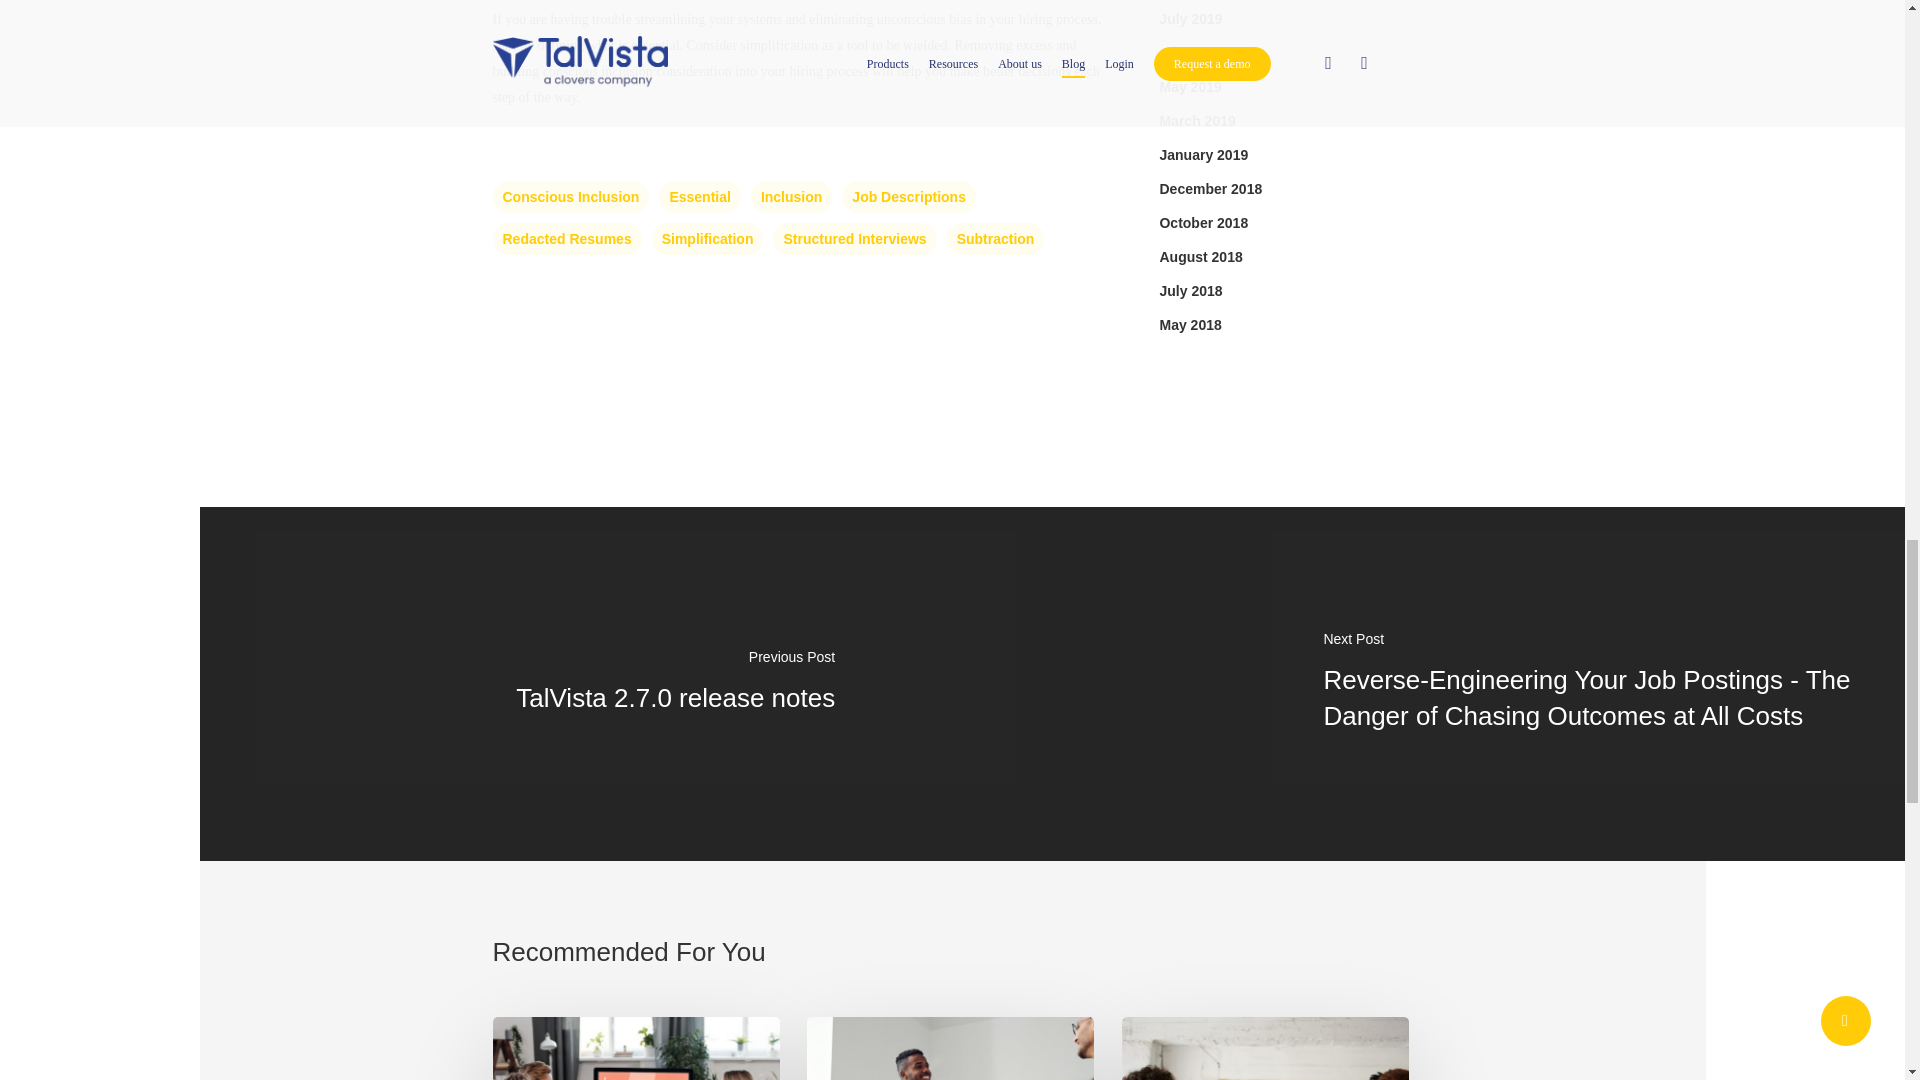 Image resolution: width=1920 pixels, height=1080 pixels. Describe the element at coordinates (854, 238) in the screenshot. I see `Structured Interviews` at that location.